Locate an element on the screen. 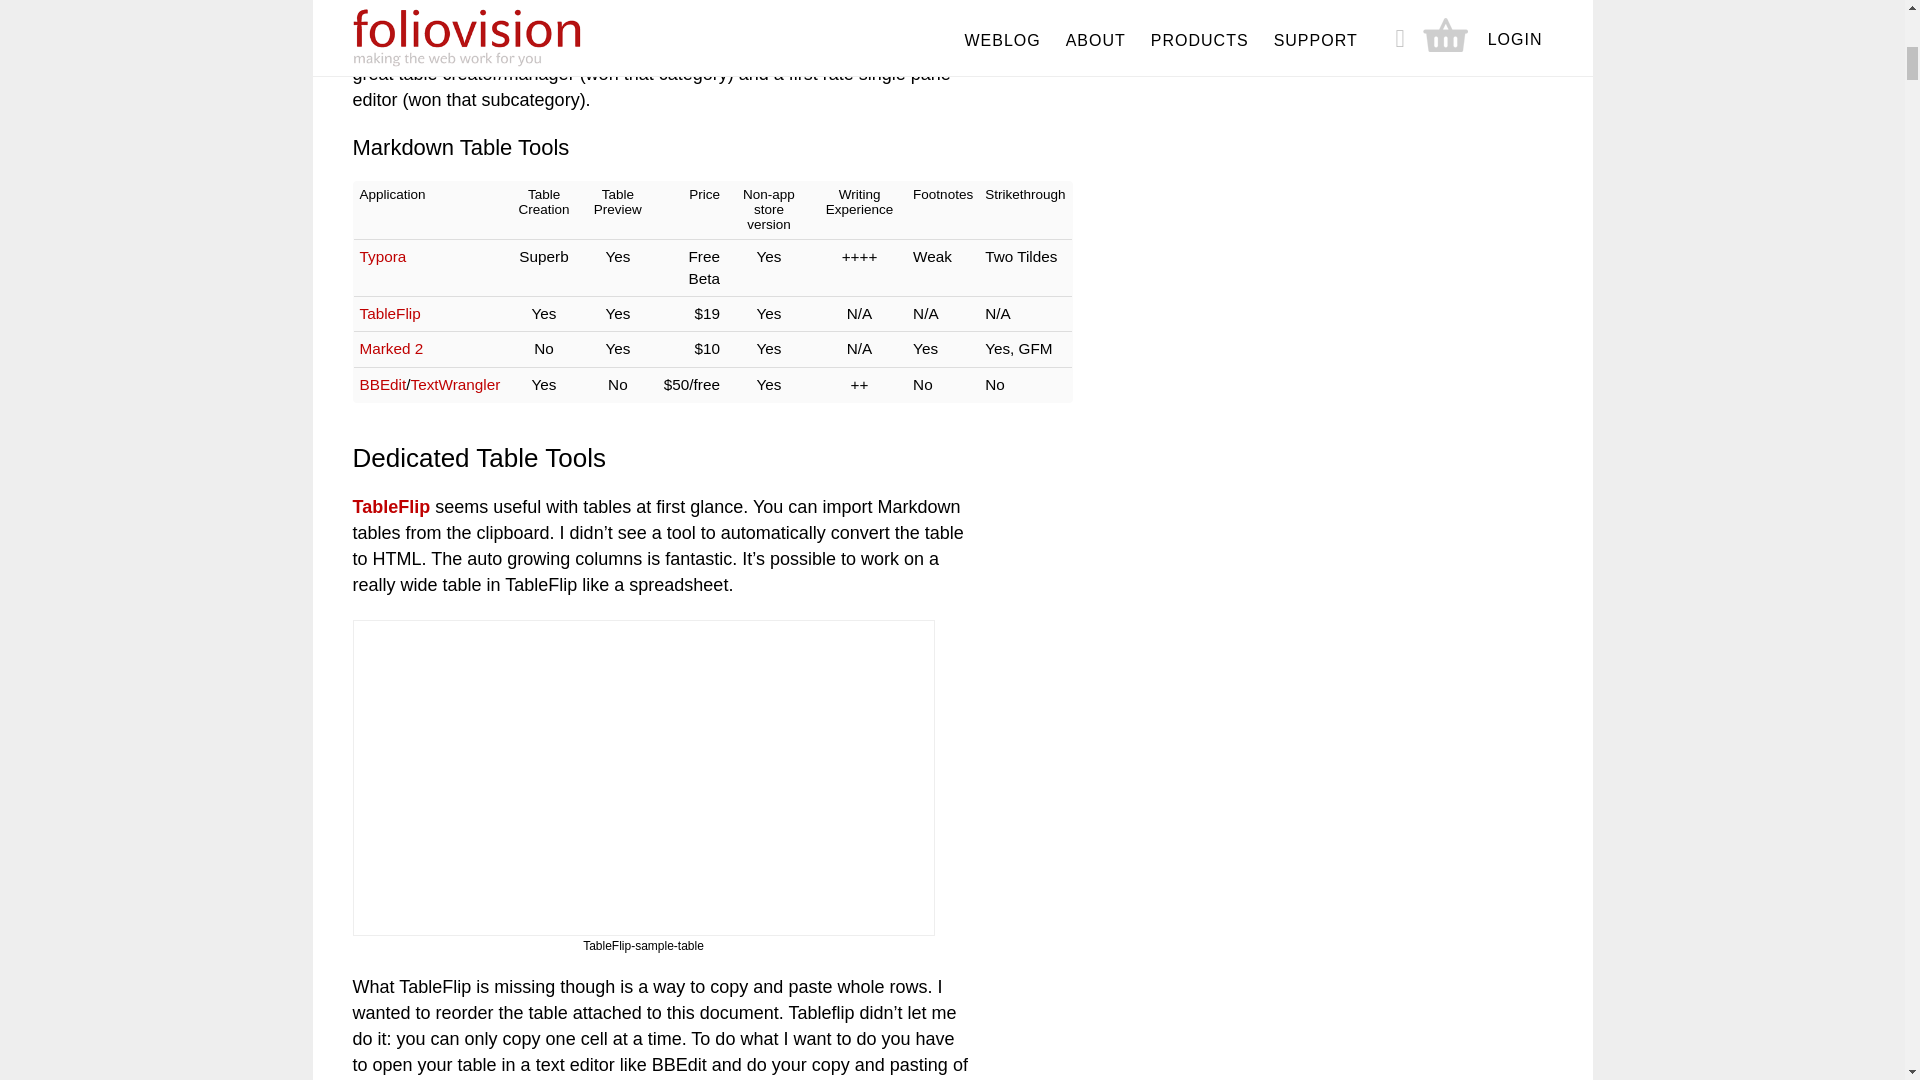  TableFlip is located at coordinates (390, 312).